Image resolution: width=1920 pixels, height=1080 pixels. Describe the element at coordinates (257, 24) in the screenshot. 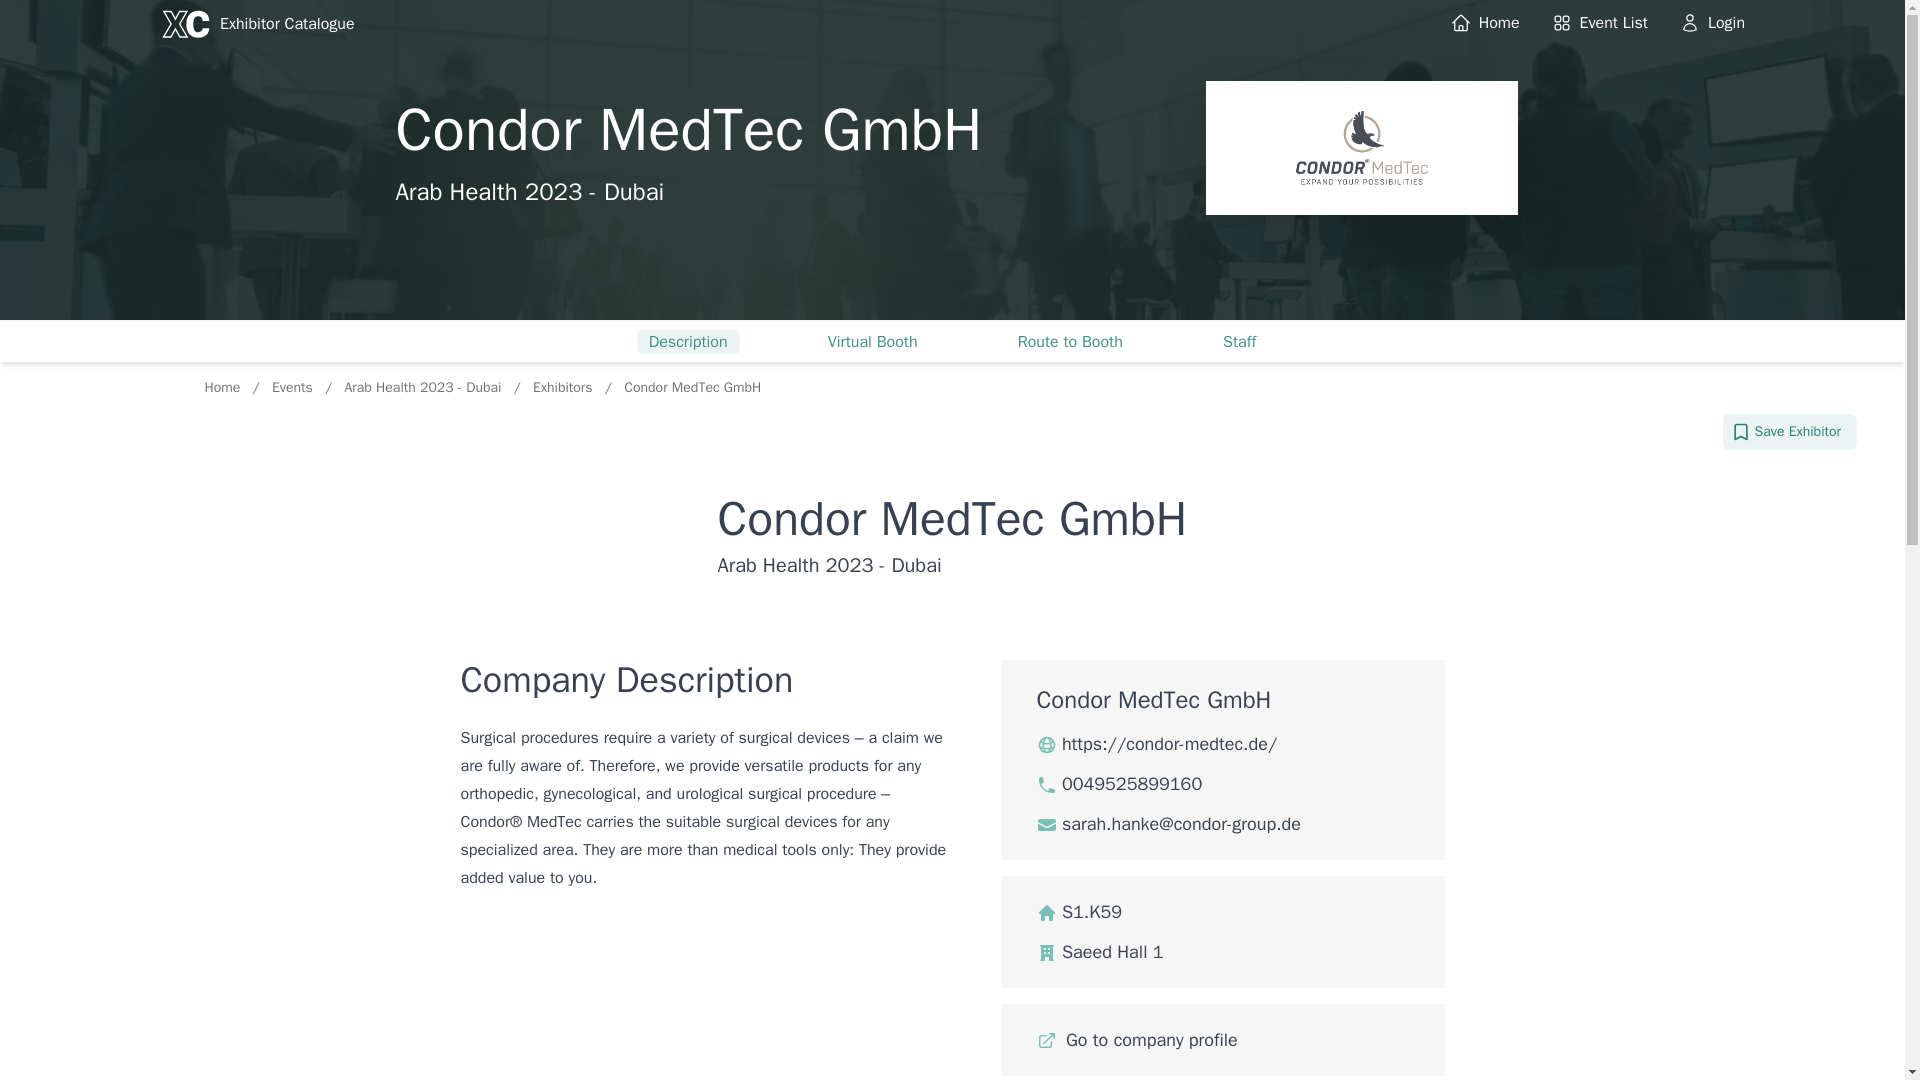

I see `Exhibitor Catalogue` at that location.